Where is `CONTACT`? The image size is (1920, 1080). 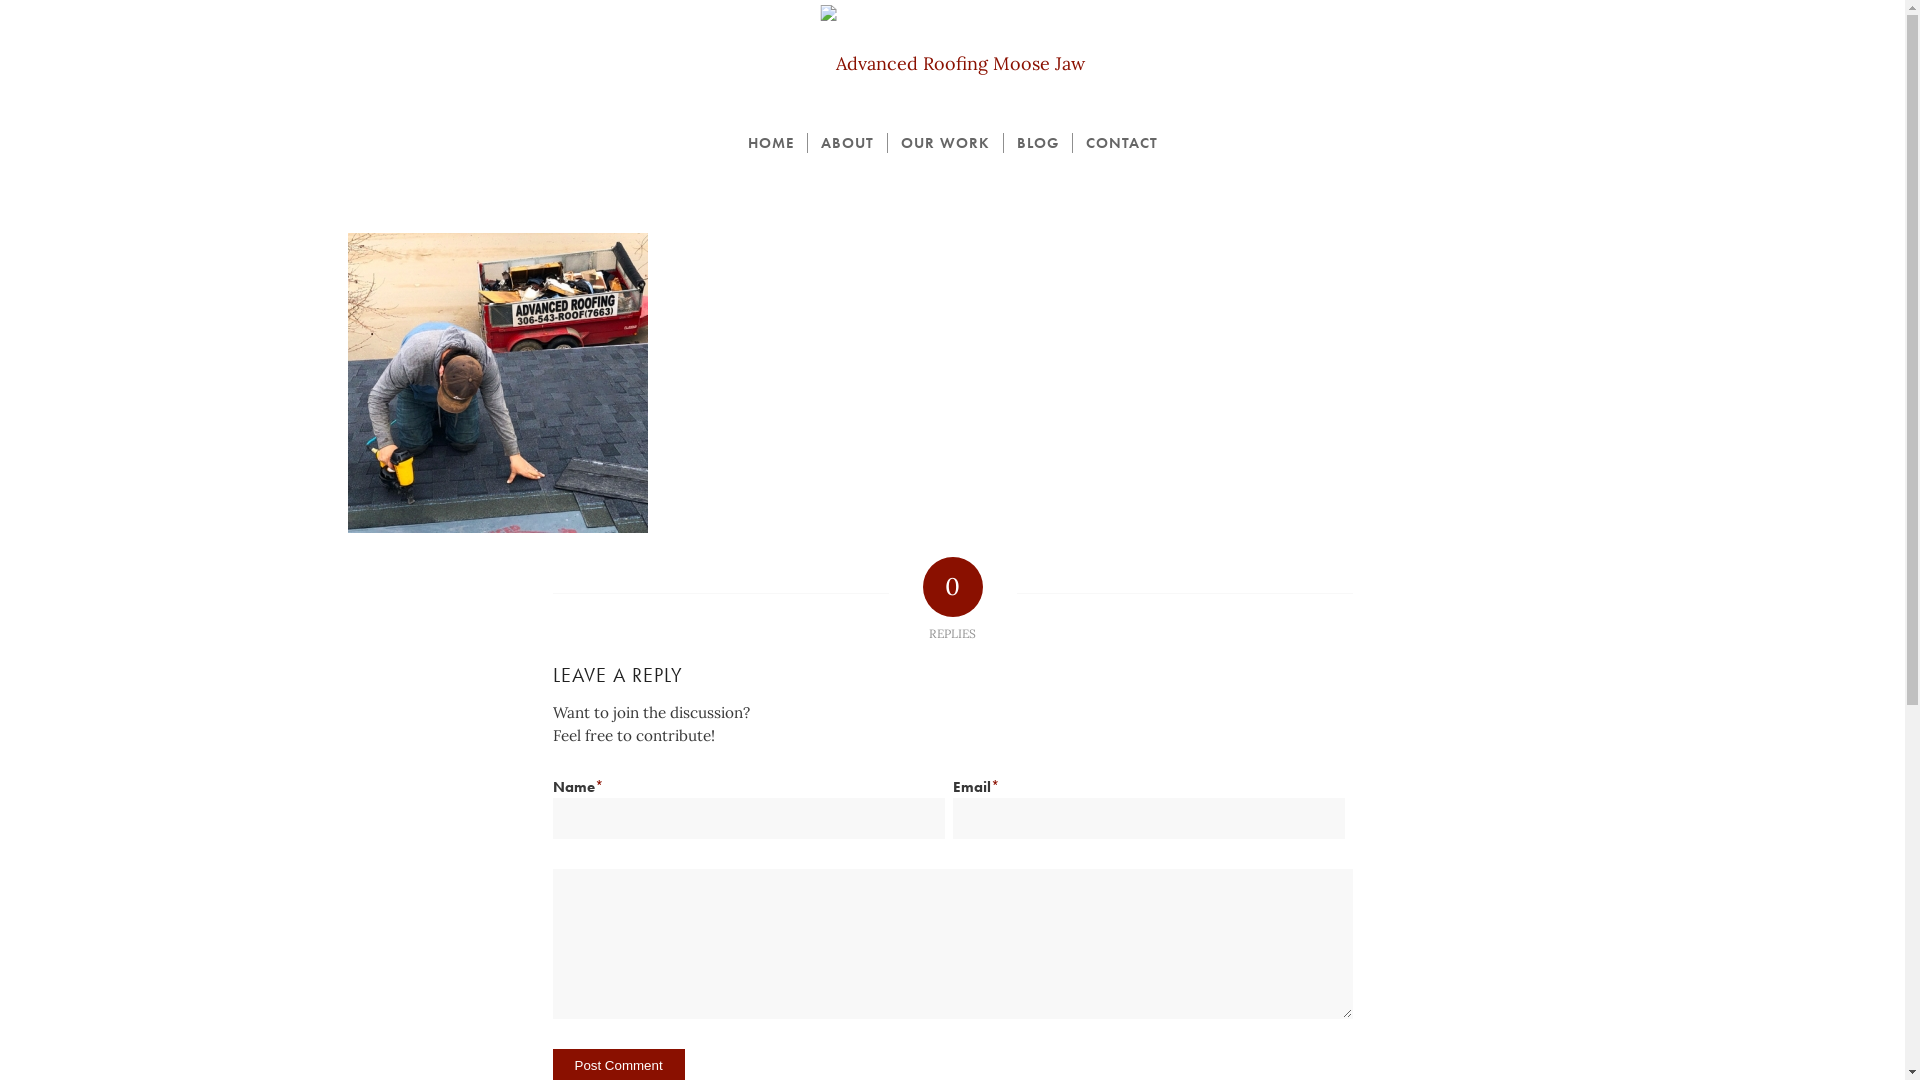 CONTACT is located at coordinates (1122, 143).